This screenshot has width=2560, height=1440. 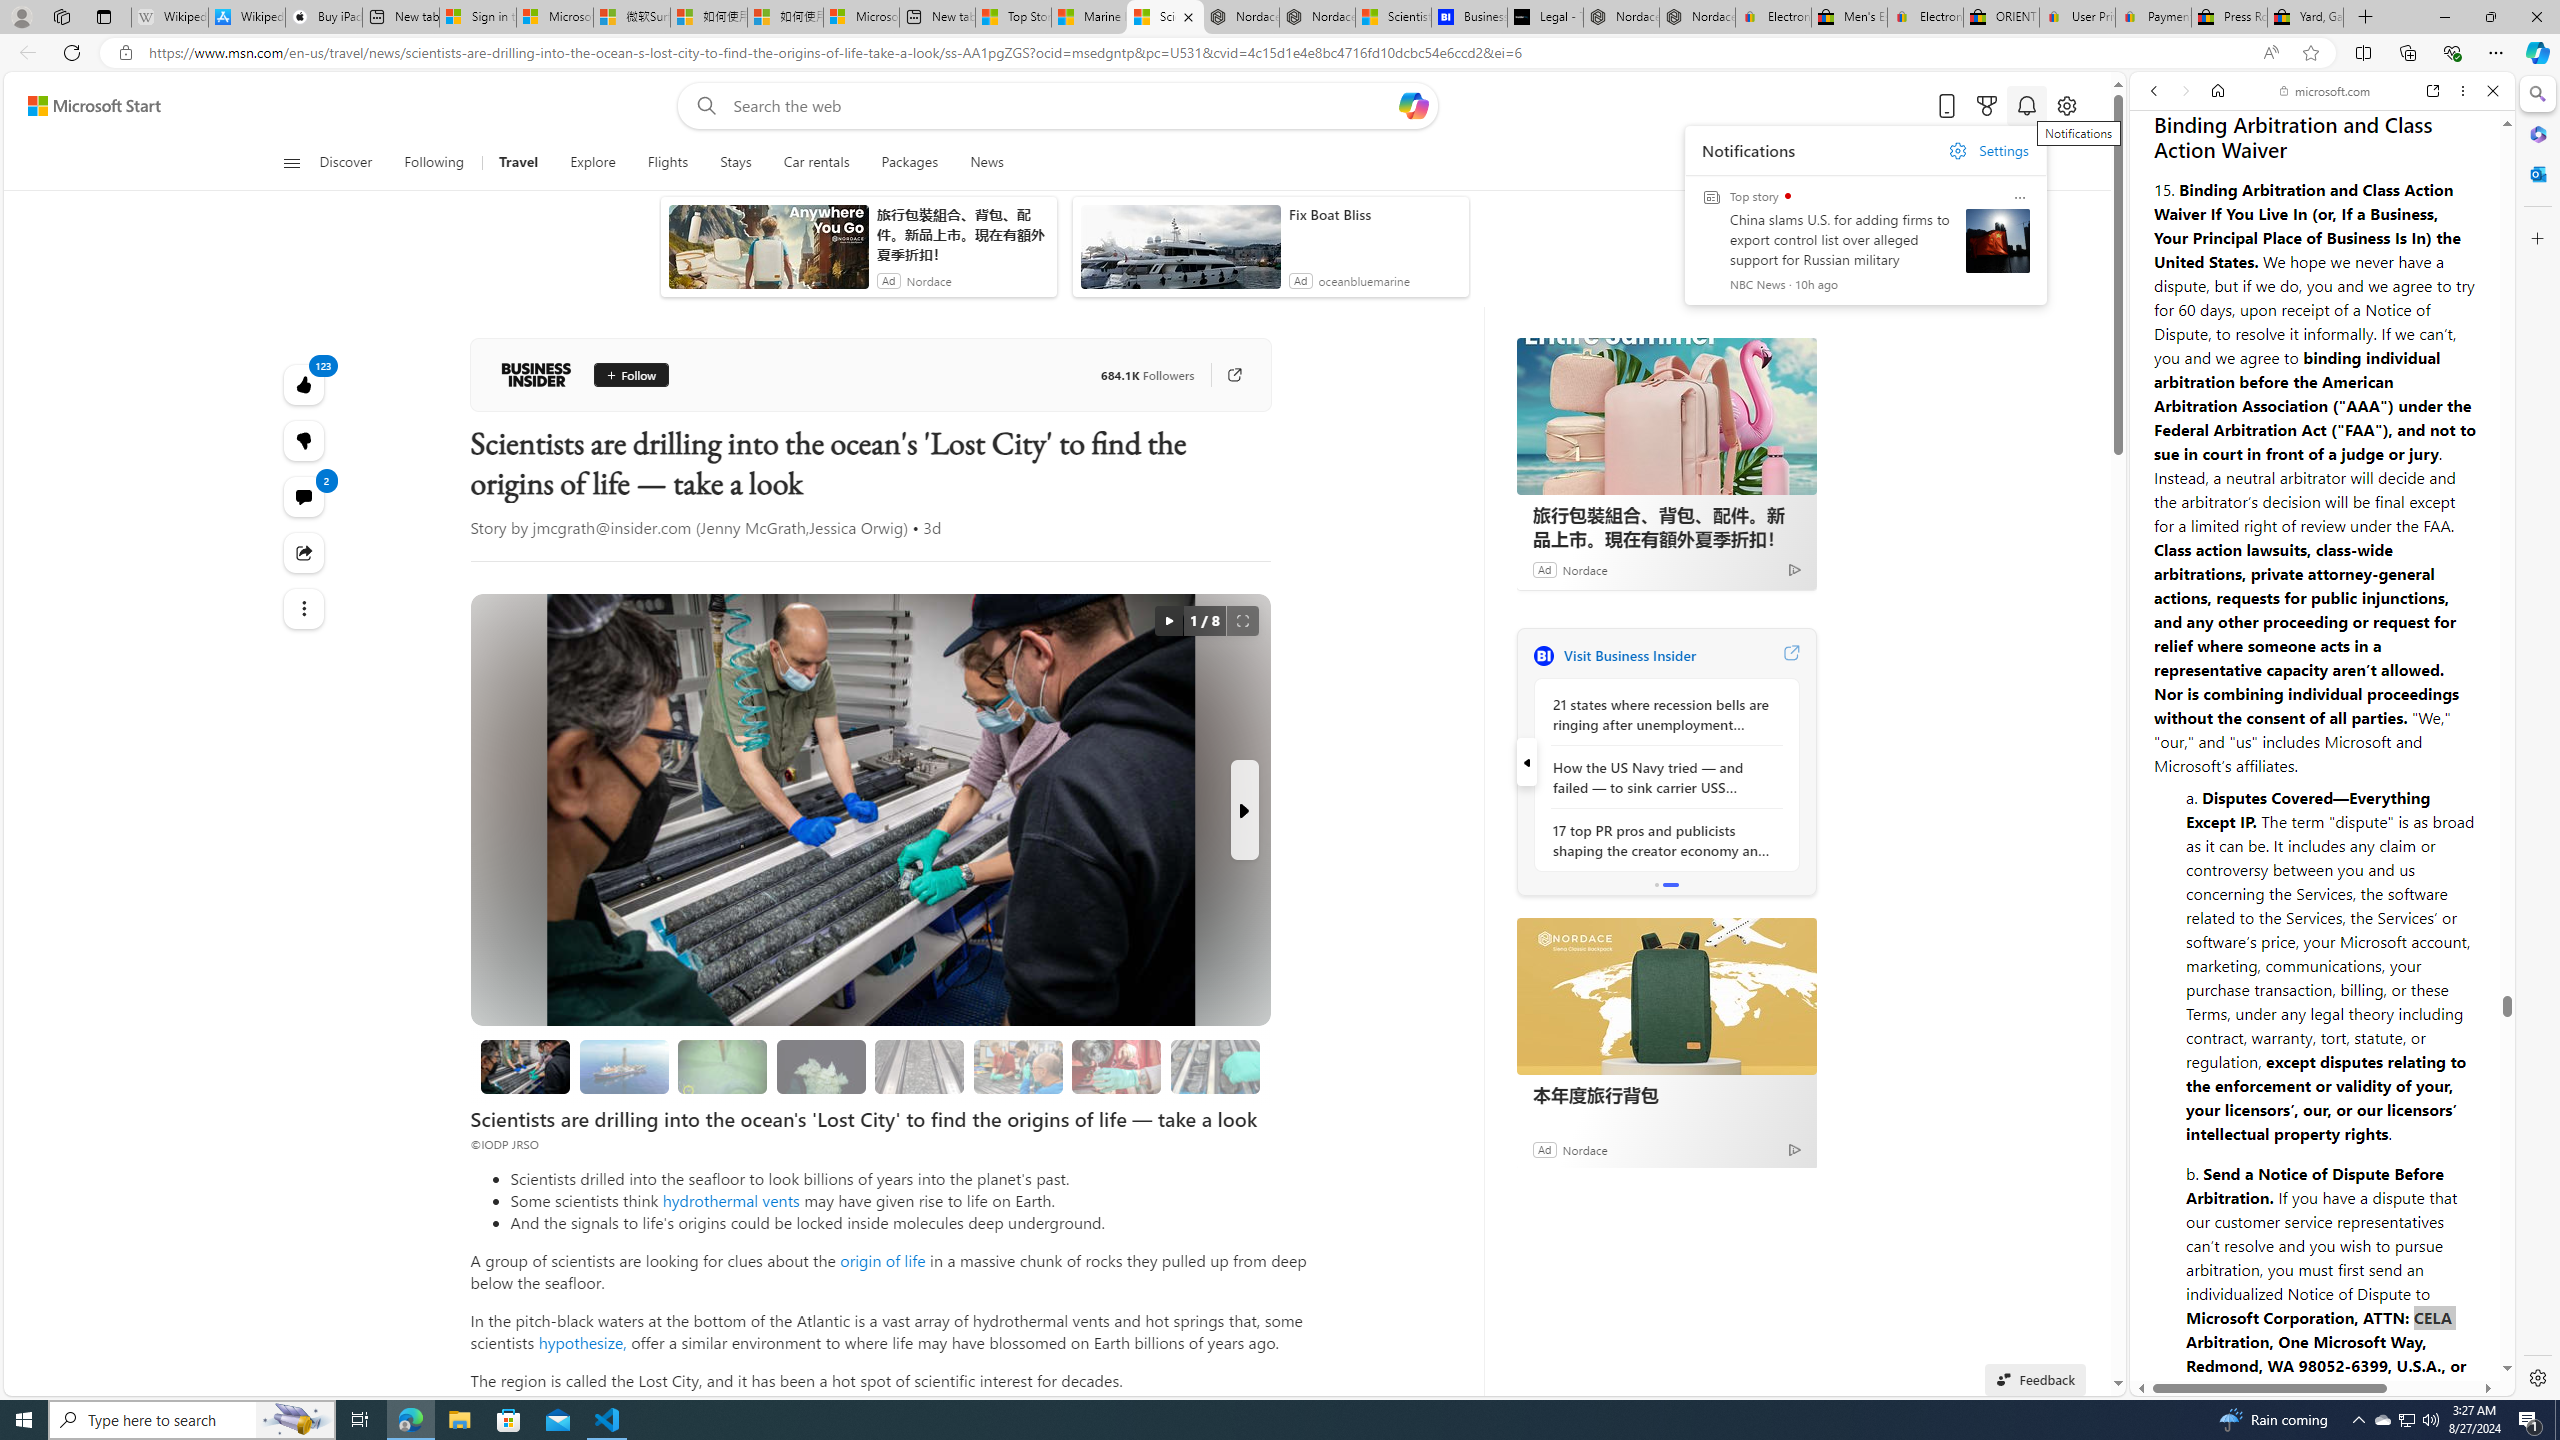 What do you see at coordinates (2215, 180) in the screenshot?
I see `This site scope` at bounding box center [2215, 180].